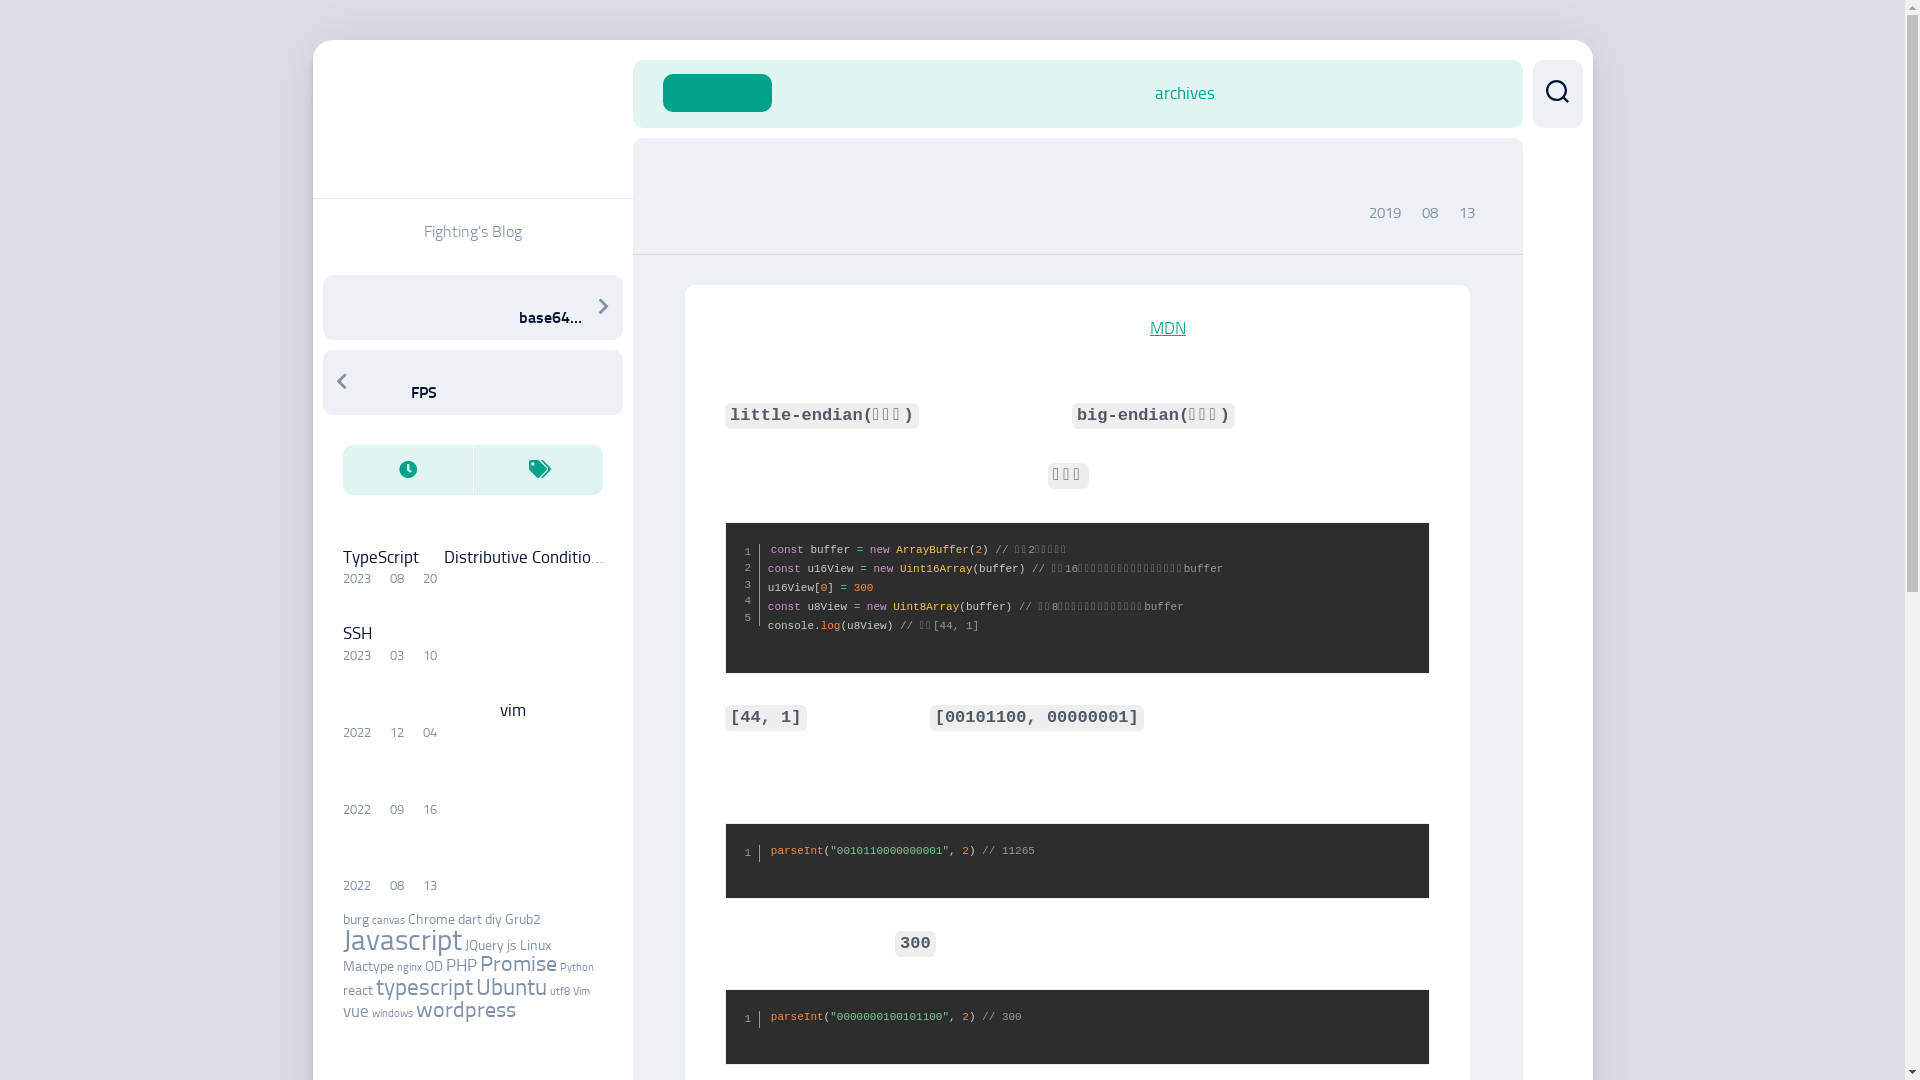 Image resolution: width=1920 pixels, height=1080 pixels. Describe the element at coordinates (560, 992) in the screenshot. I see `utf8` at that location.